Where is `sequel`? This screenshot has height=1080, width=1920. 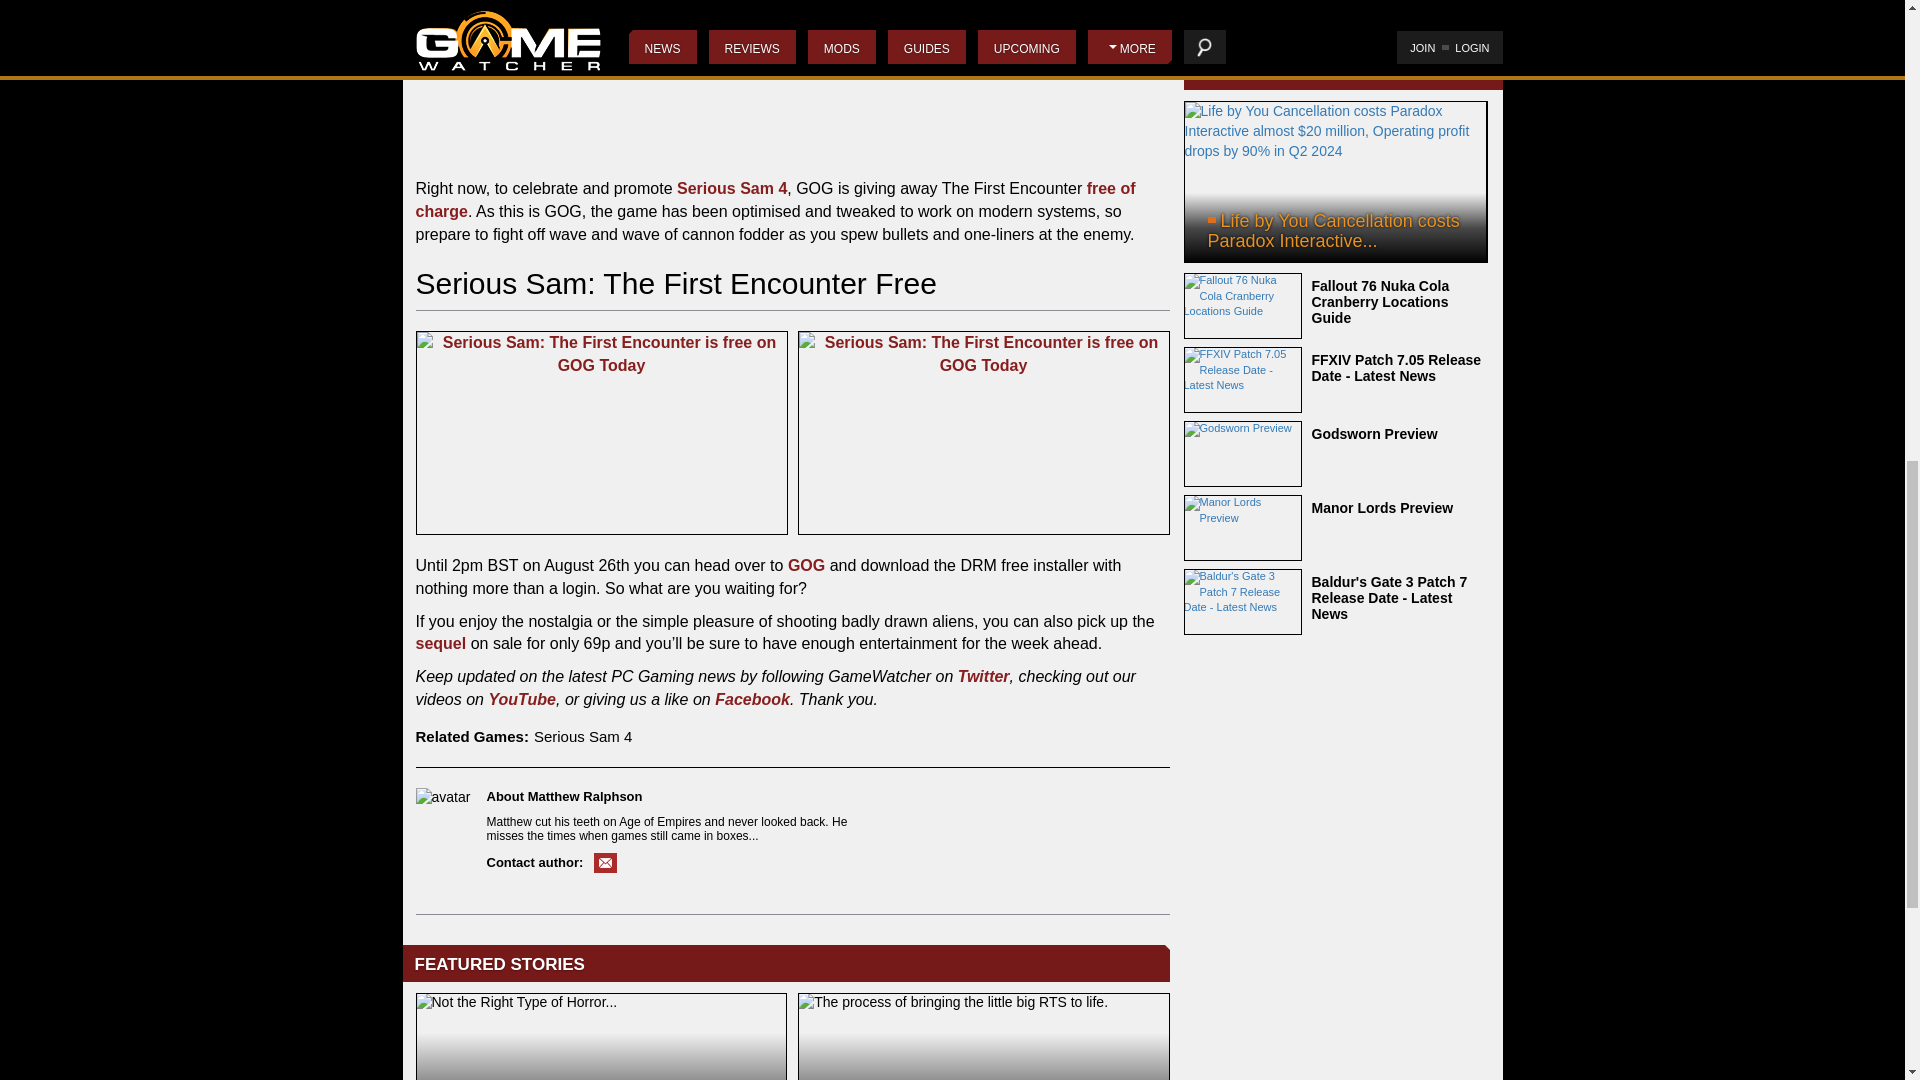
sequel is located at coordinates (441, 644).